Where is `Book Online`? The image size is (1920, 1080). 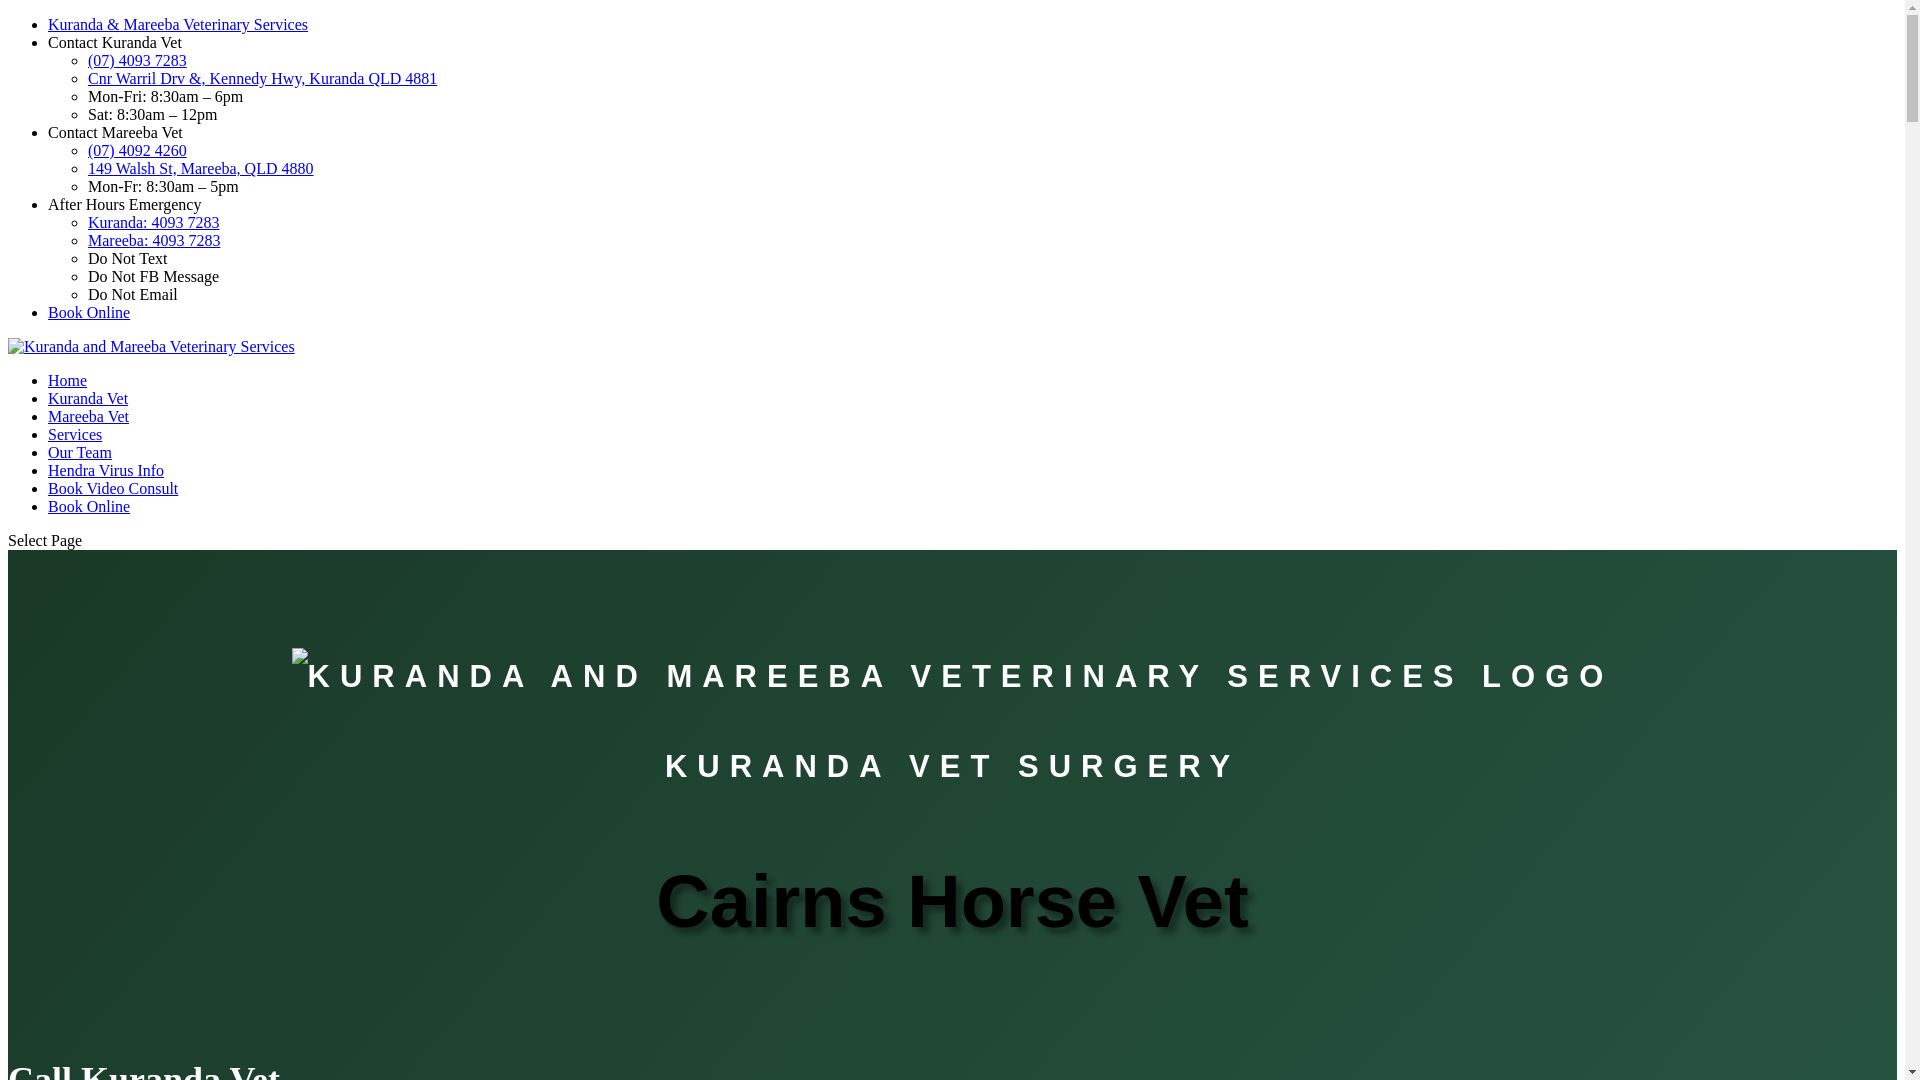
Book Online is located at coordinates (89, 312).